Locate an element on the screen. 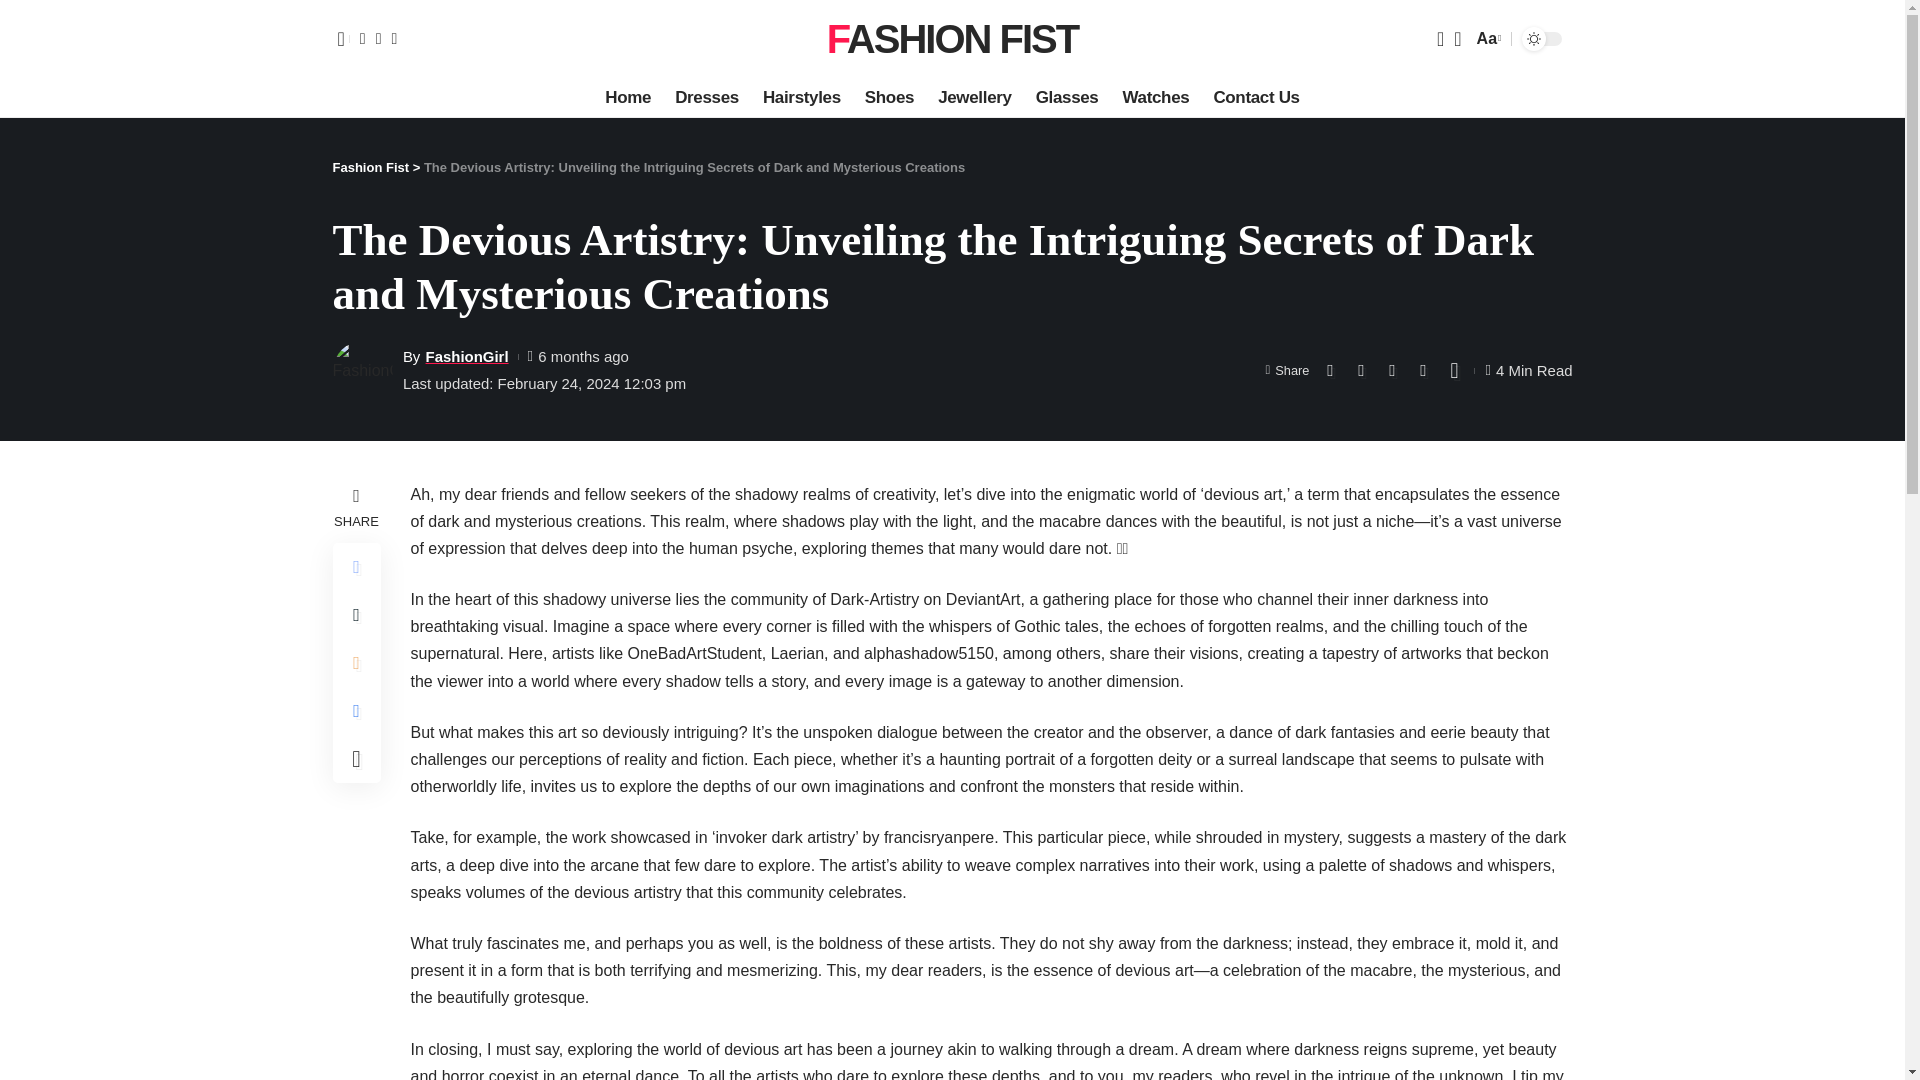  Contact Us is located at coordinates (1256, 97).